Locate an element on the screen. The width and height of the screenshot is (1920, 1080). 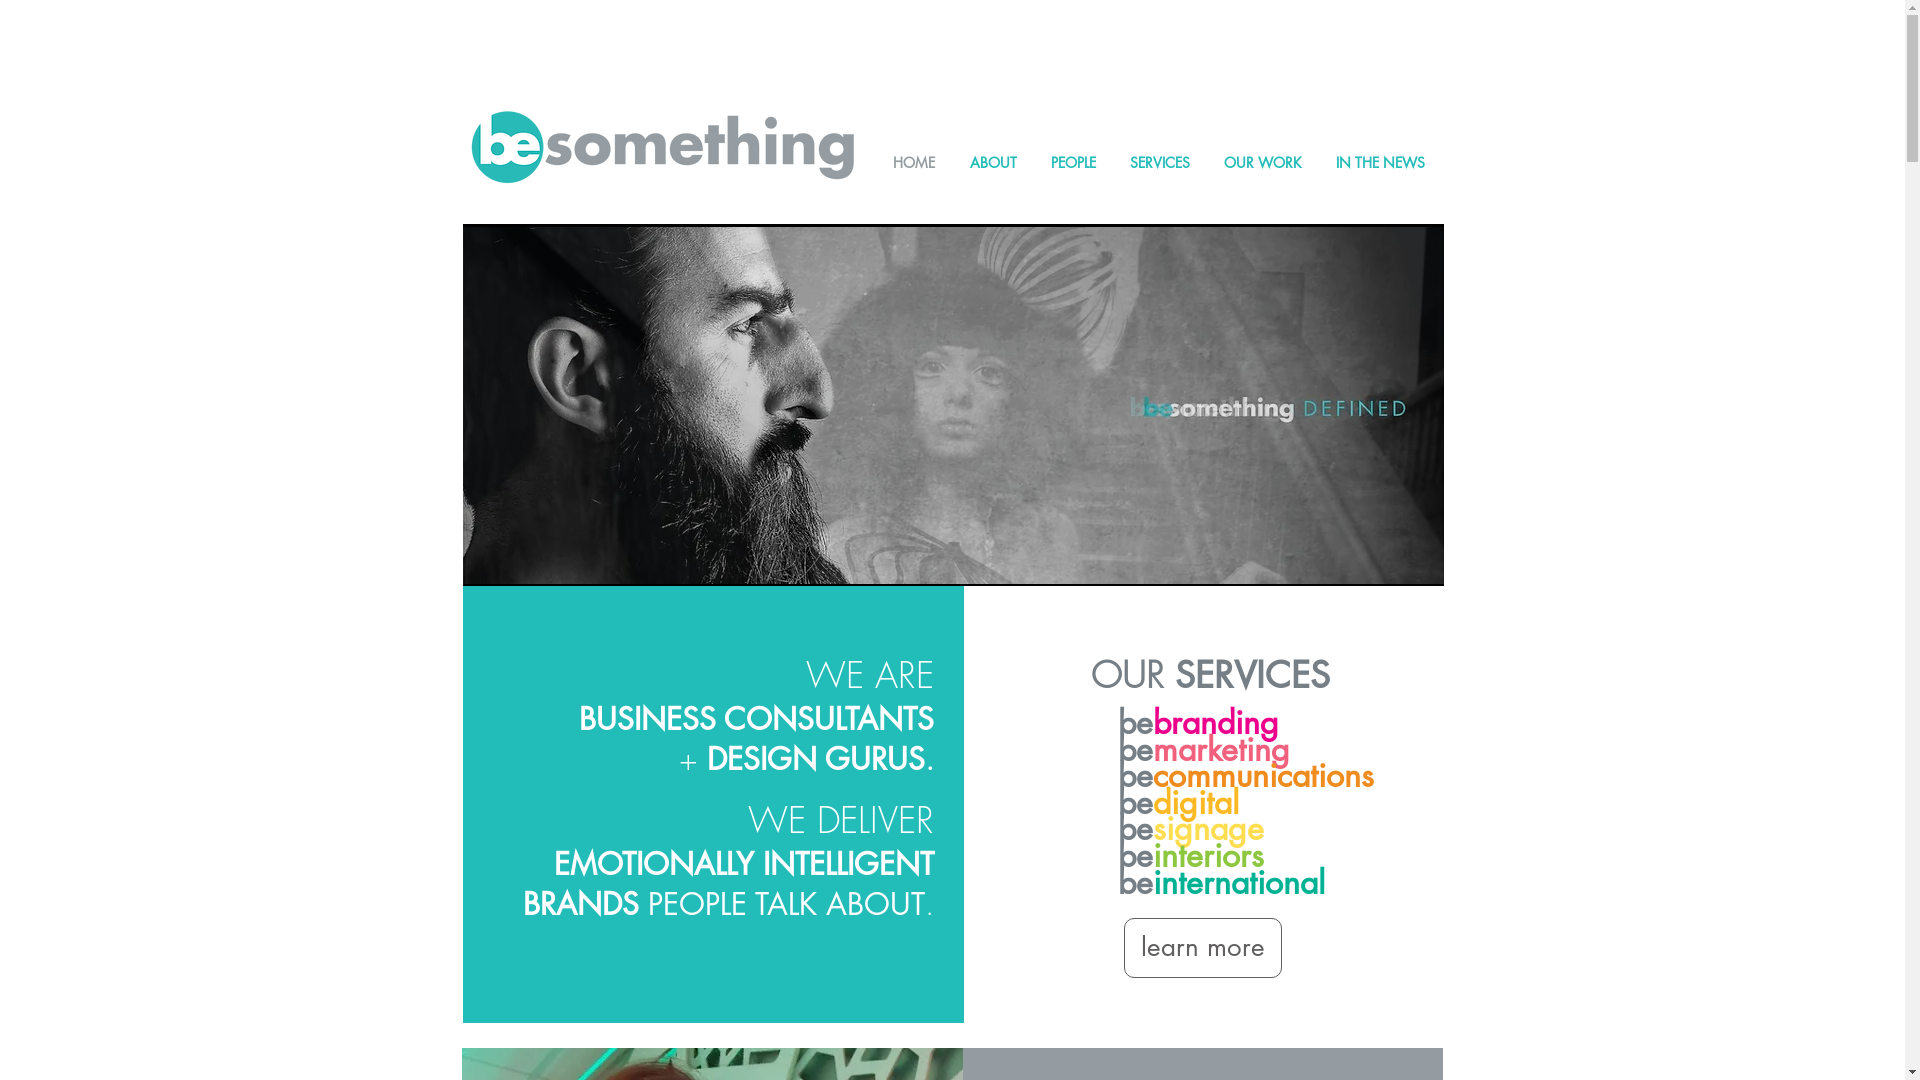
learn more is located at coordinates (1203, 948).